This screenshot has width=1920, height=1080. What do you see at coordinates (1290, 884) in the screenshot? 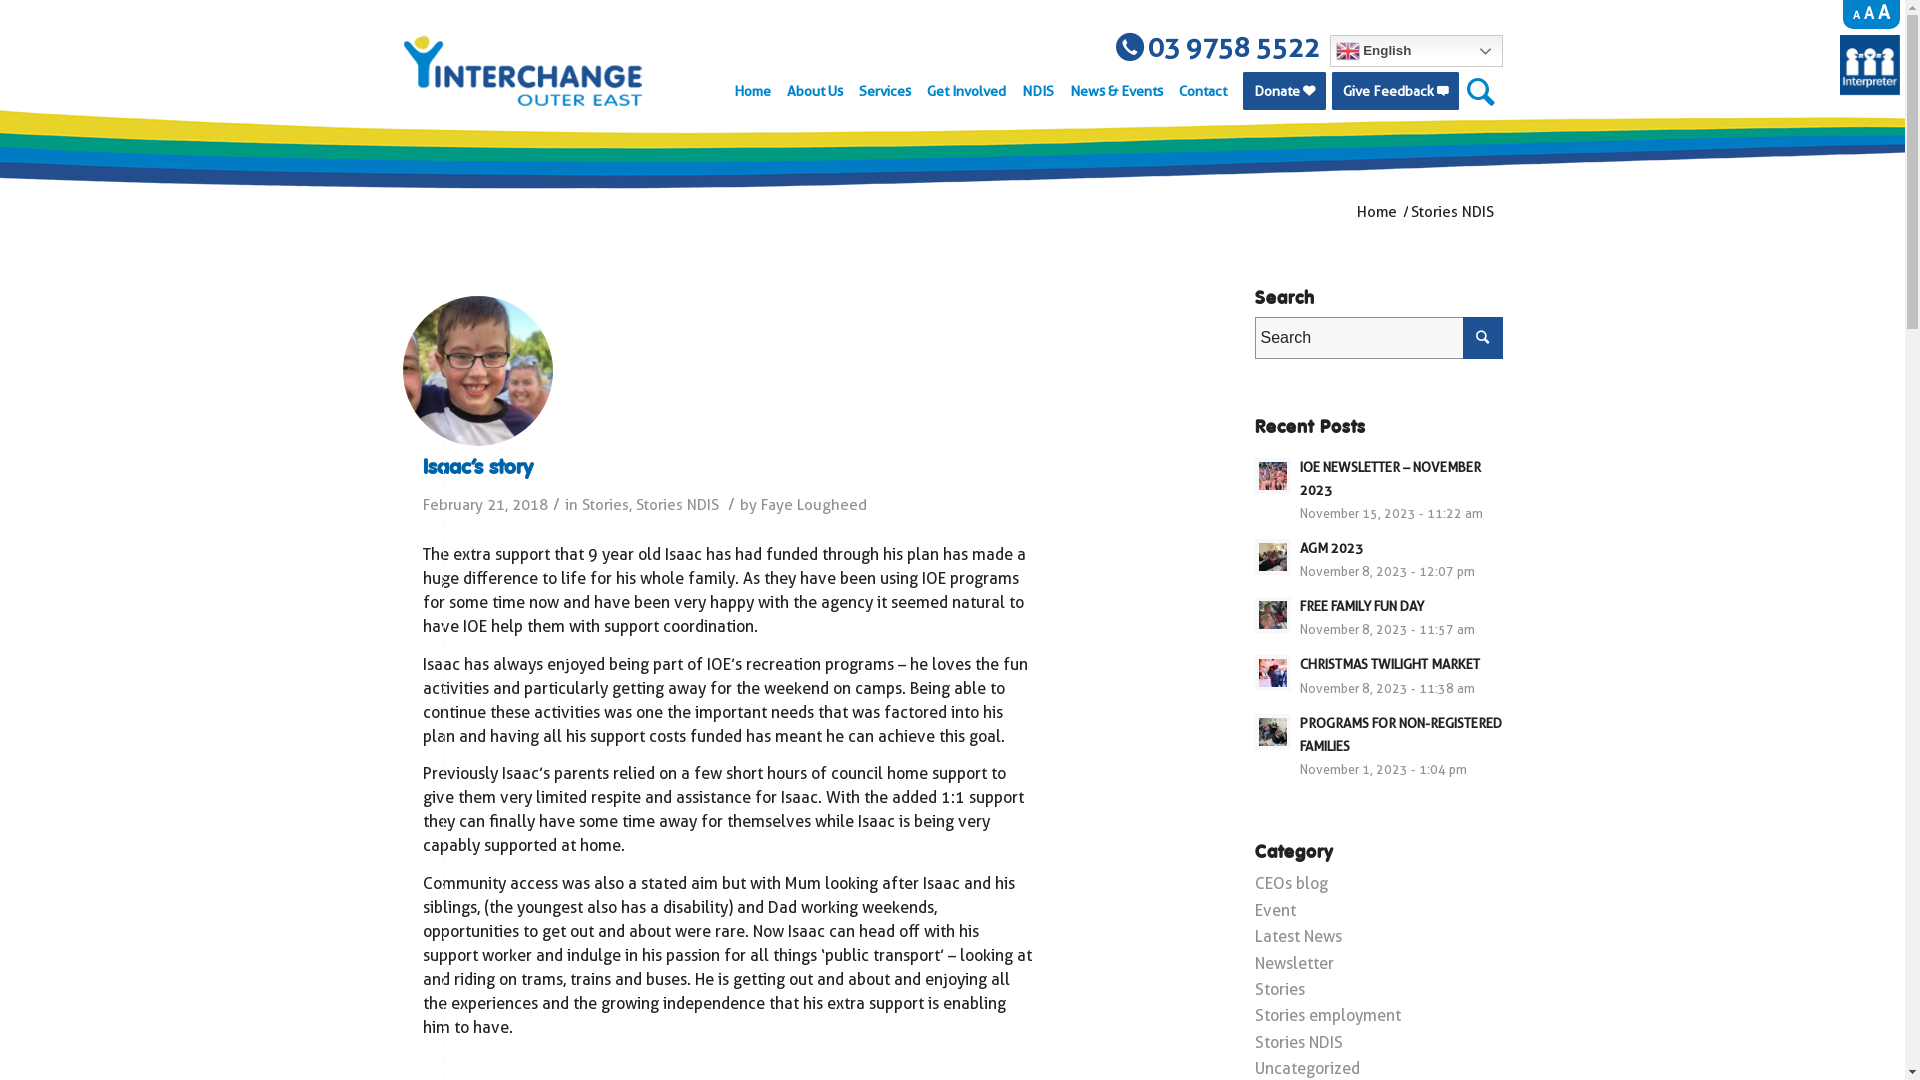
I see `CEOs blog` at bounding box center [1290, 884].